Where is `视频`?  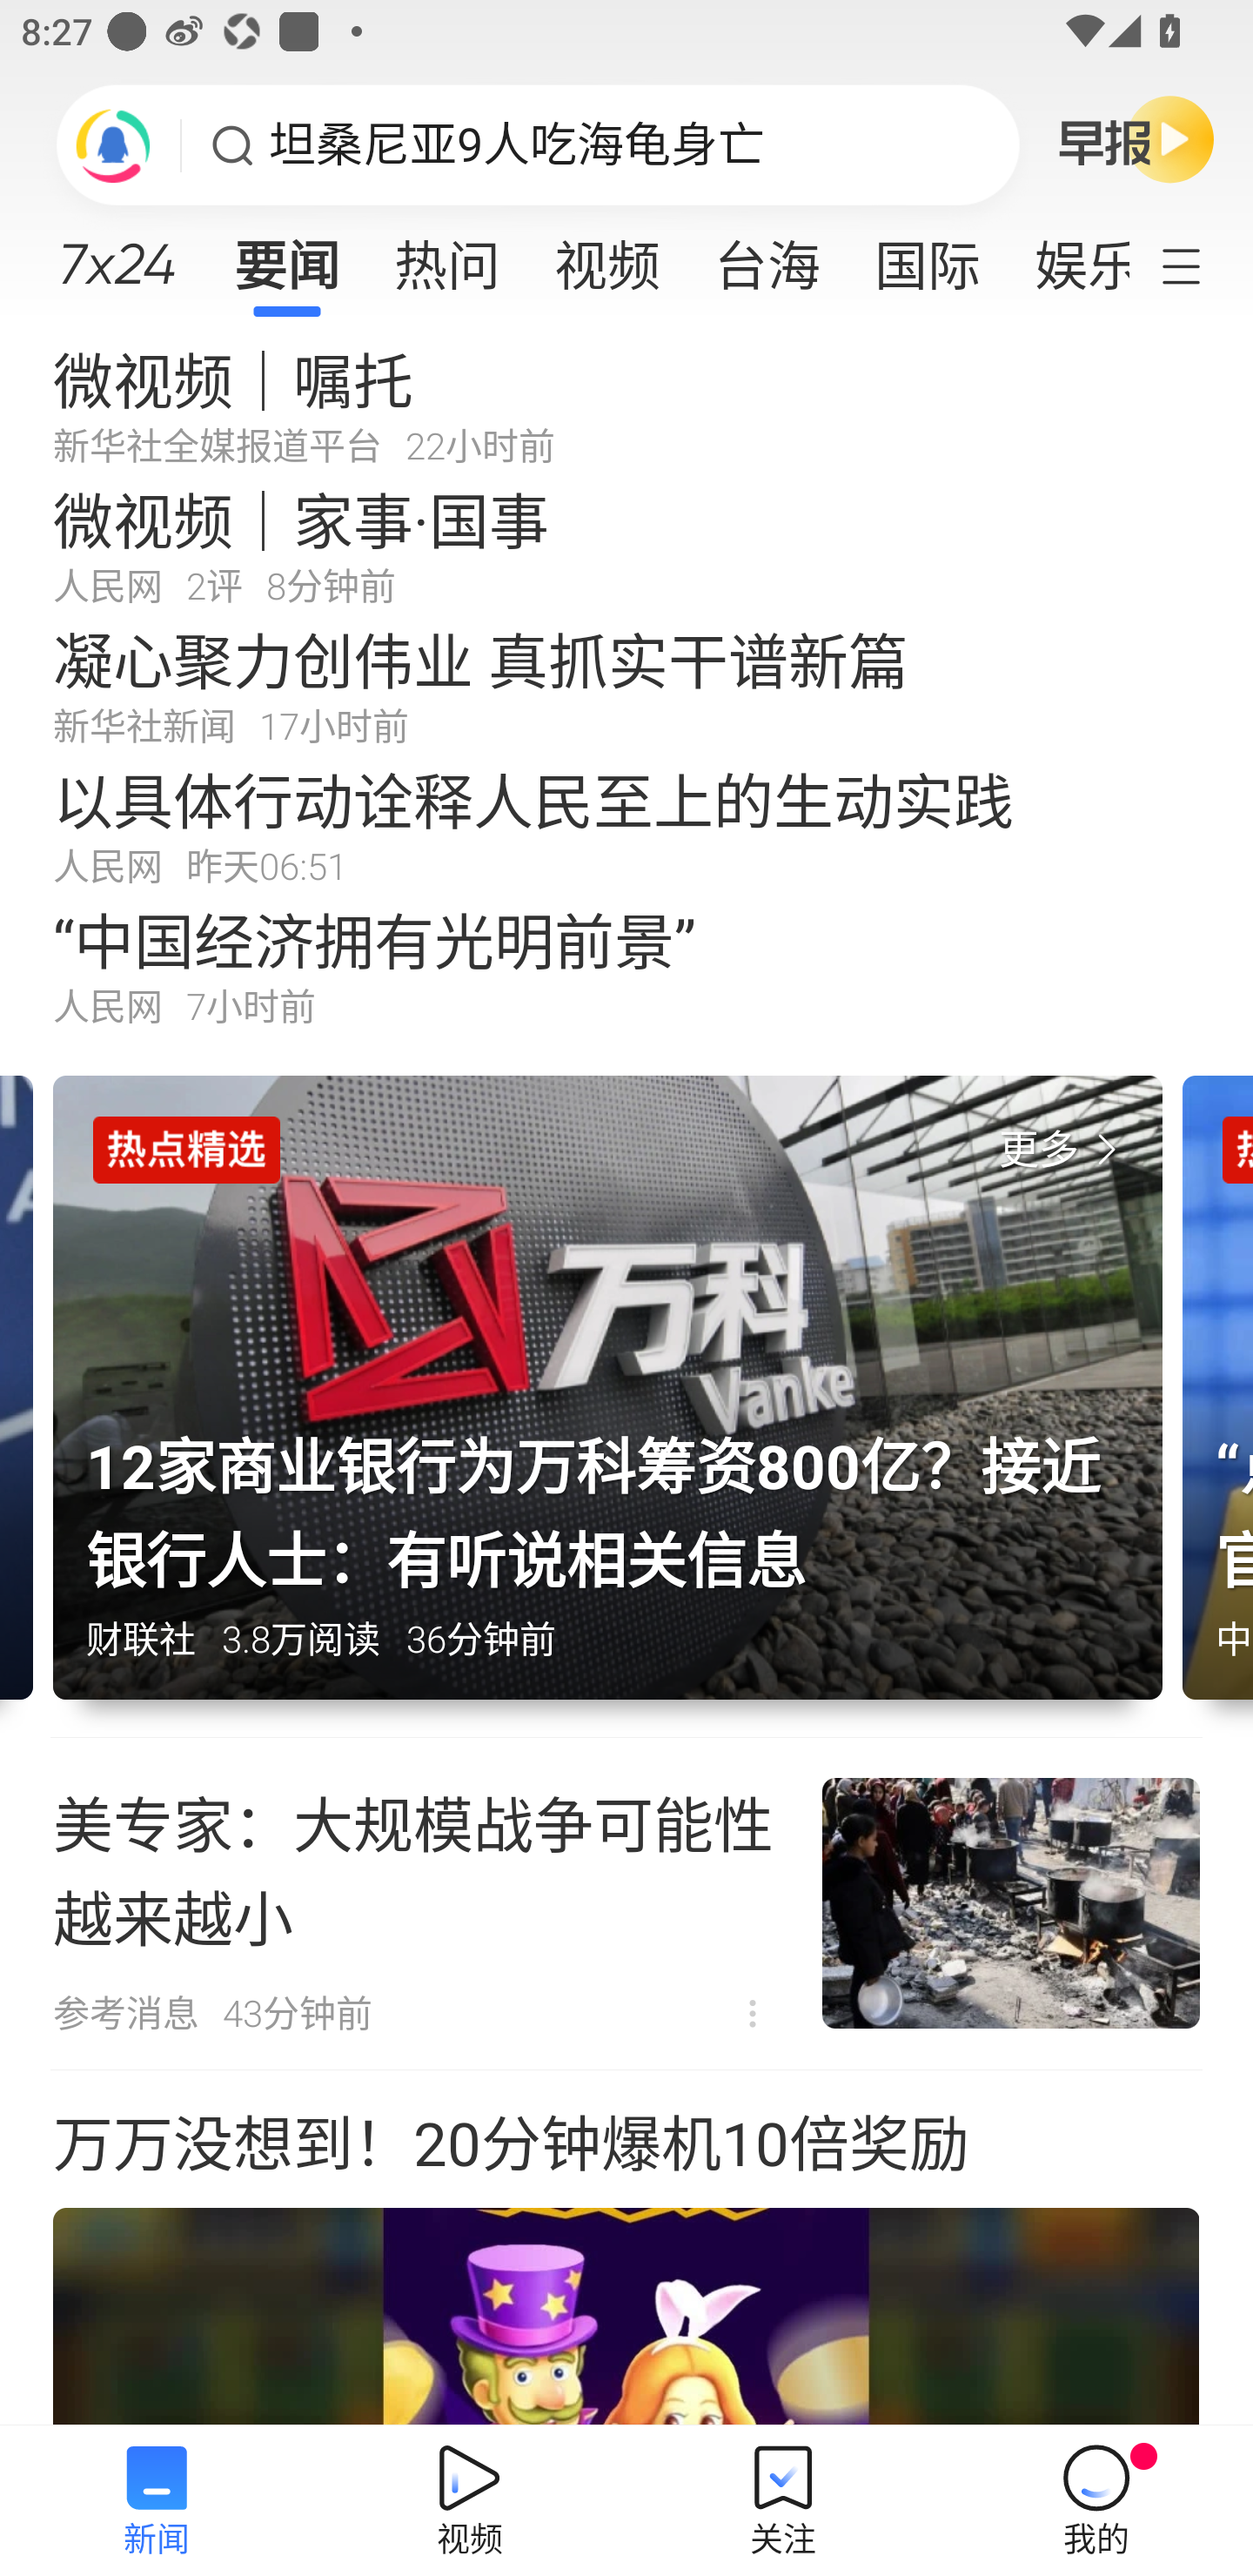
视频 is located at coordinates (607, 256).